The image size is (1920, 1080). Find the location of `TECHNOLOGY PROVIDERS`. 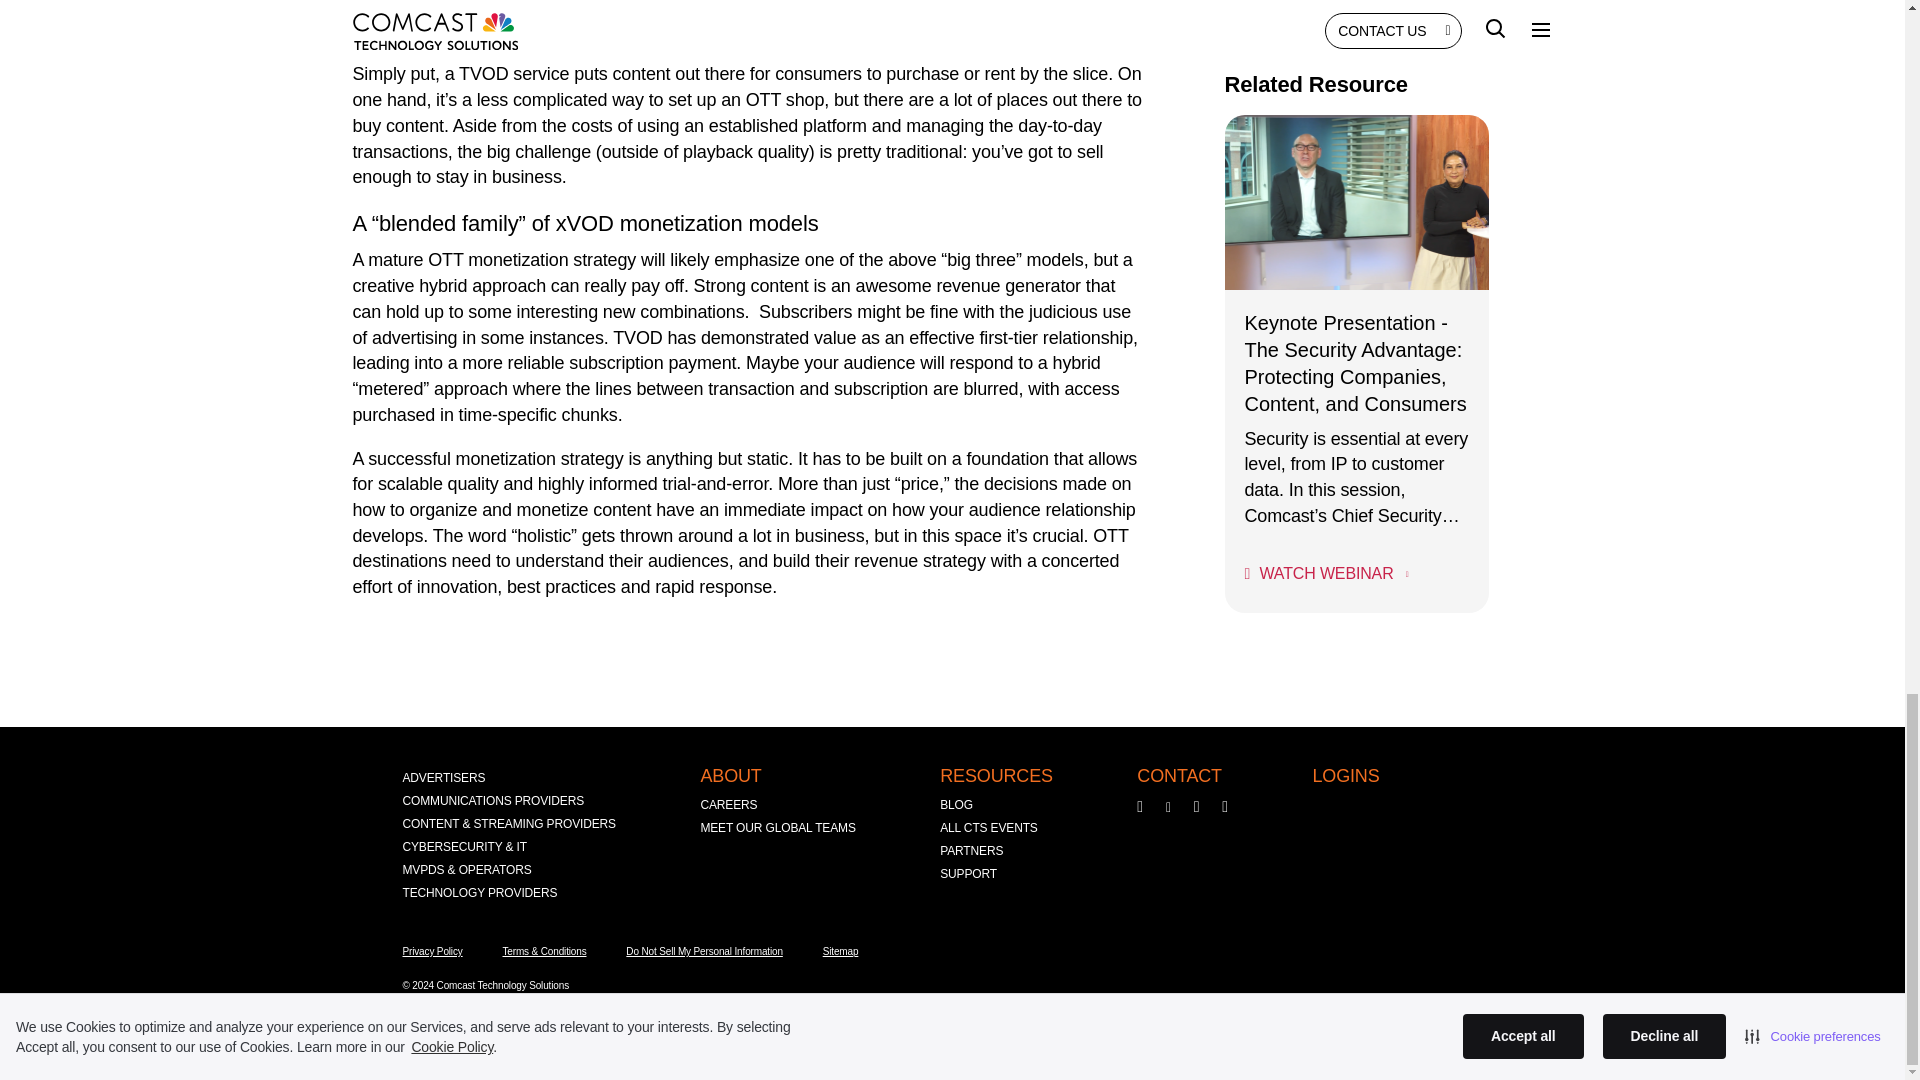

TECHNOLOGY PROVIDERS is located at coordinates (478, 894).